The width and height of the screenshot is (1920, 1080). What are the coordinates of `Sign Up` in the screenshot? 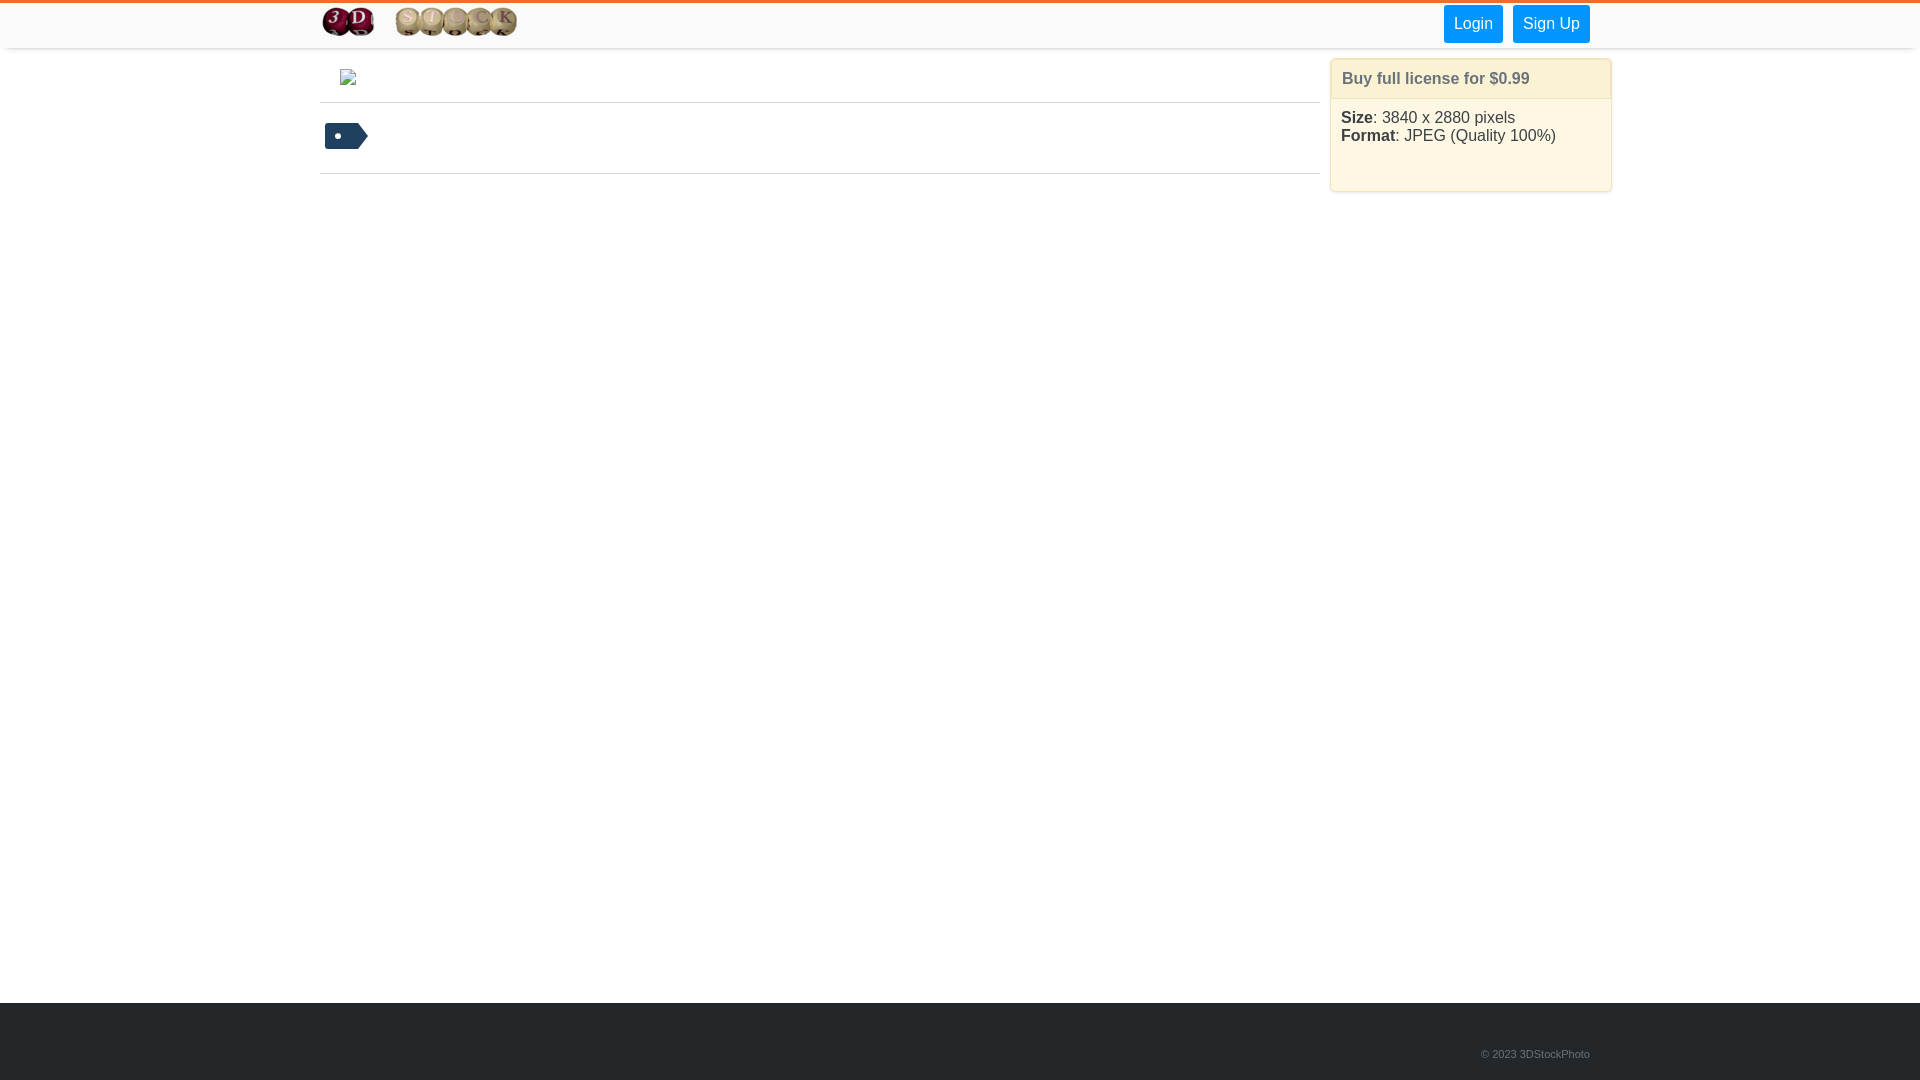 It's located at (1552, 24).